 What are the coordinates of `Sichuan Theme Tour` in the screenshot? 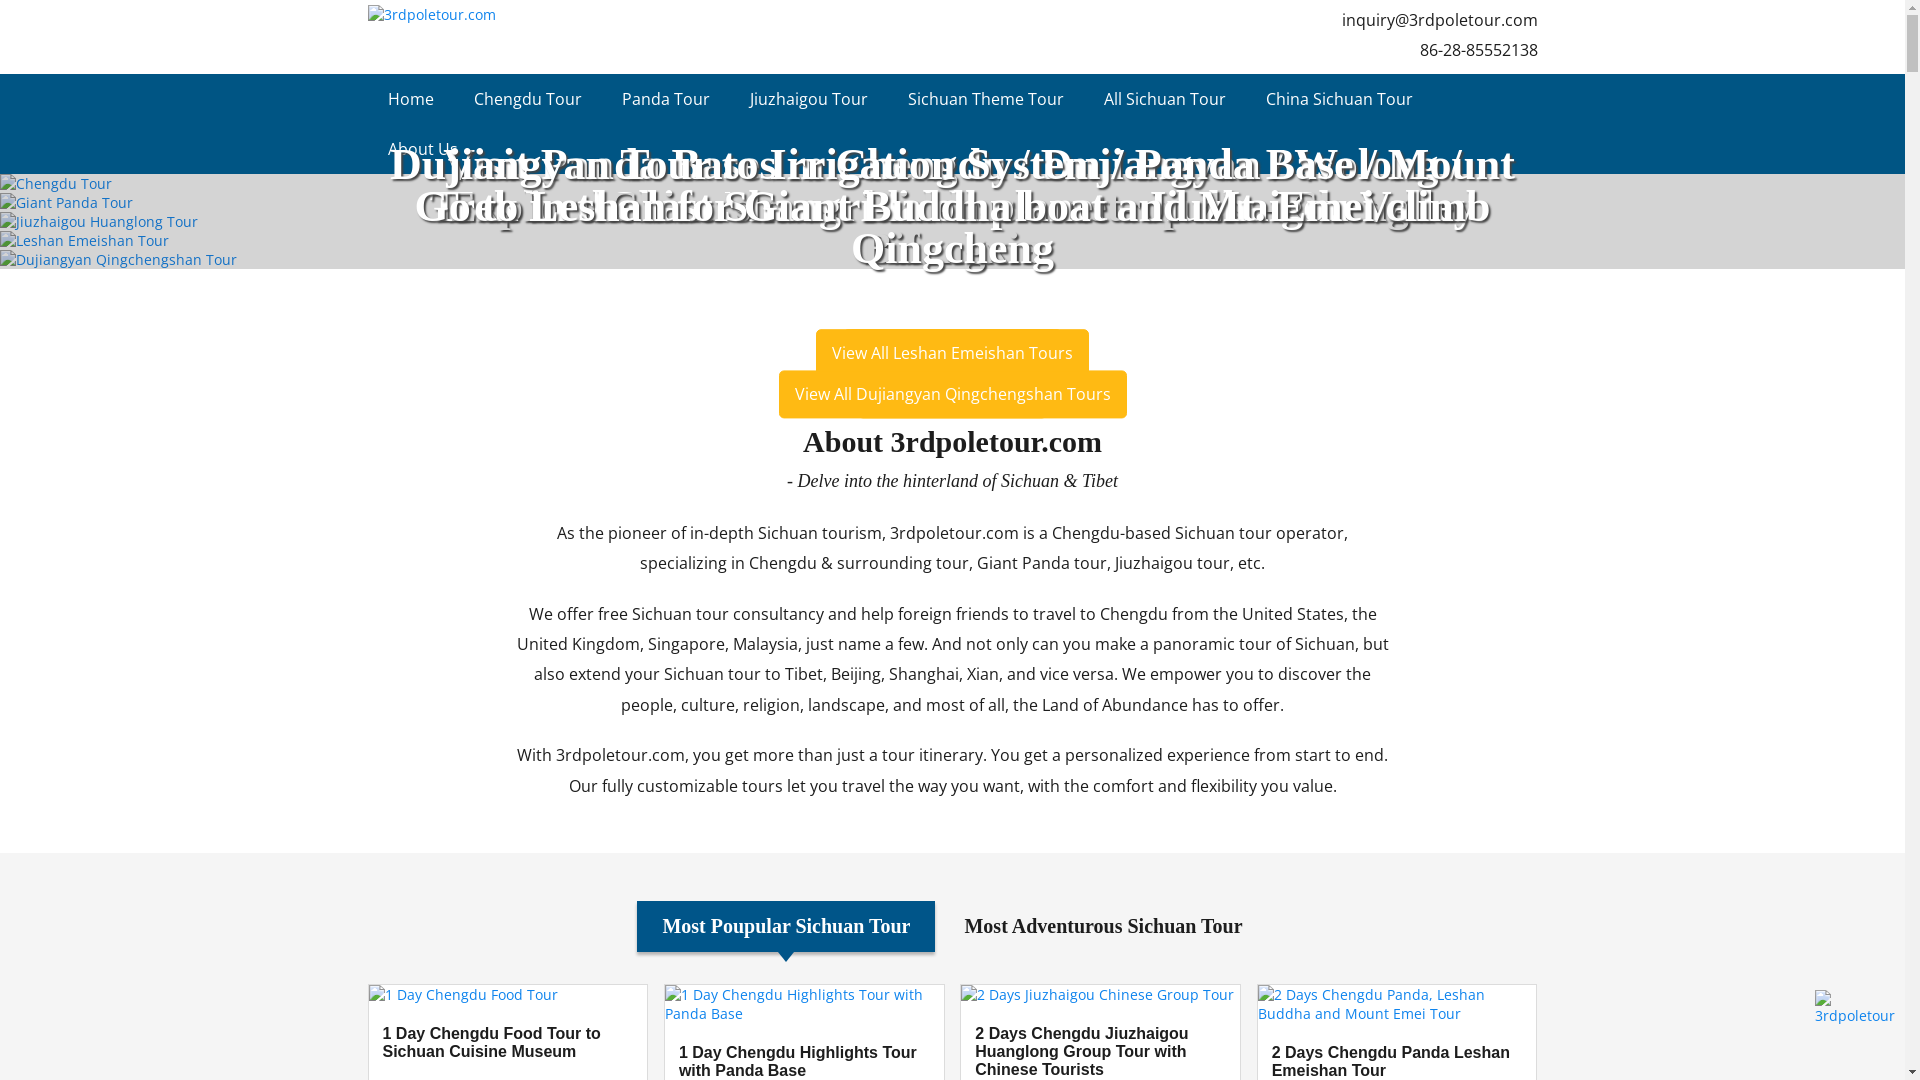 It's located at (986, 99).